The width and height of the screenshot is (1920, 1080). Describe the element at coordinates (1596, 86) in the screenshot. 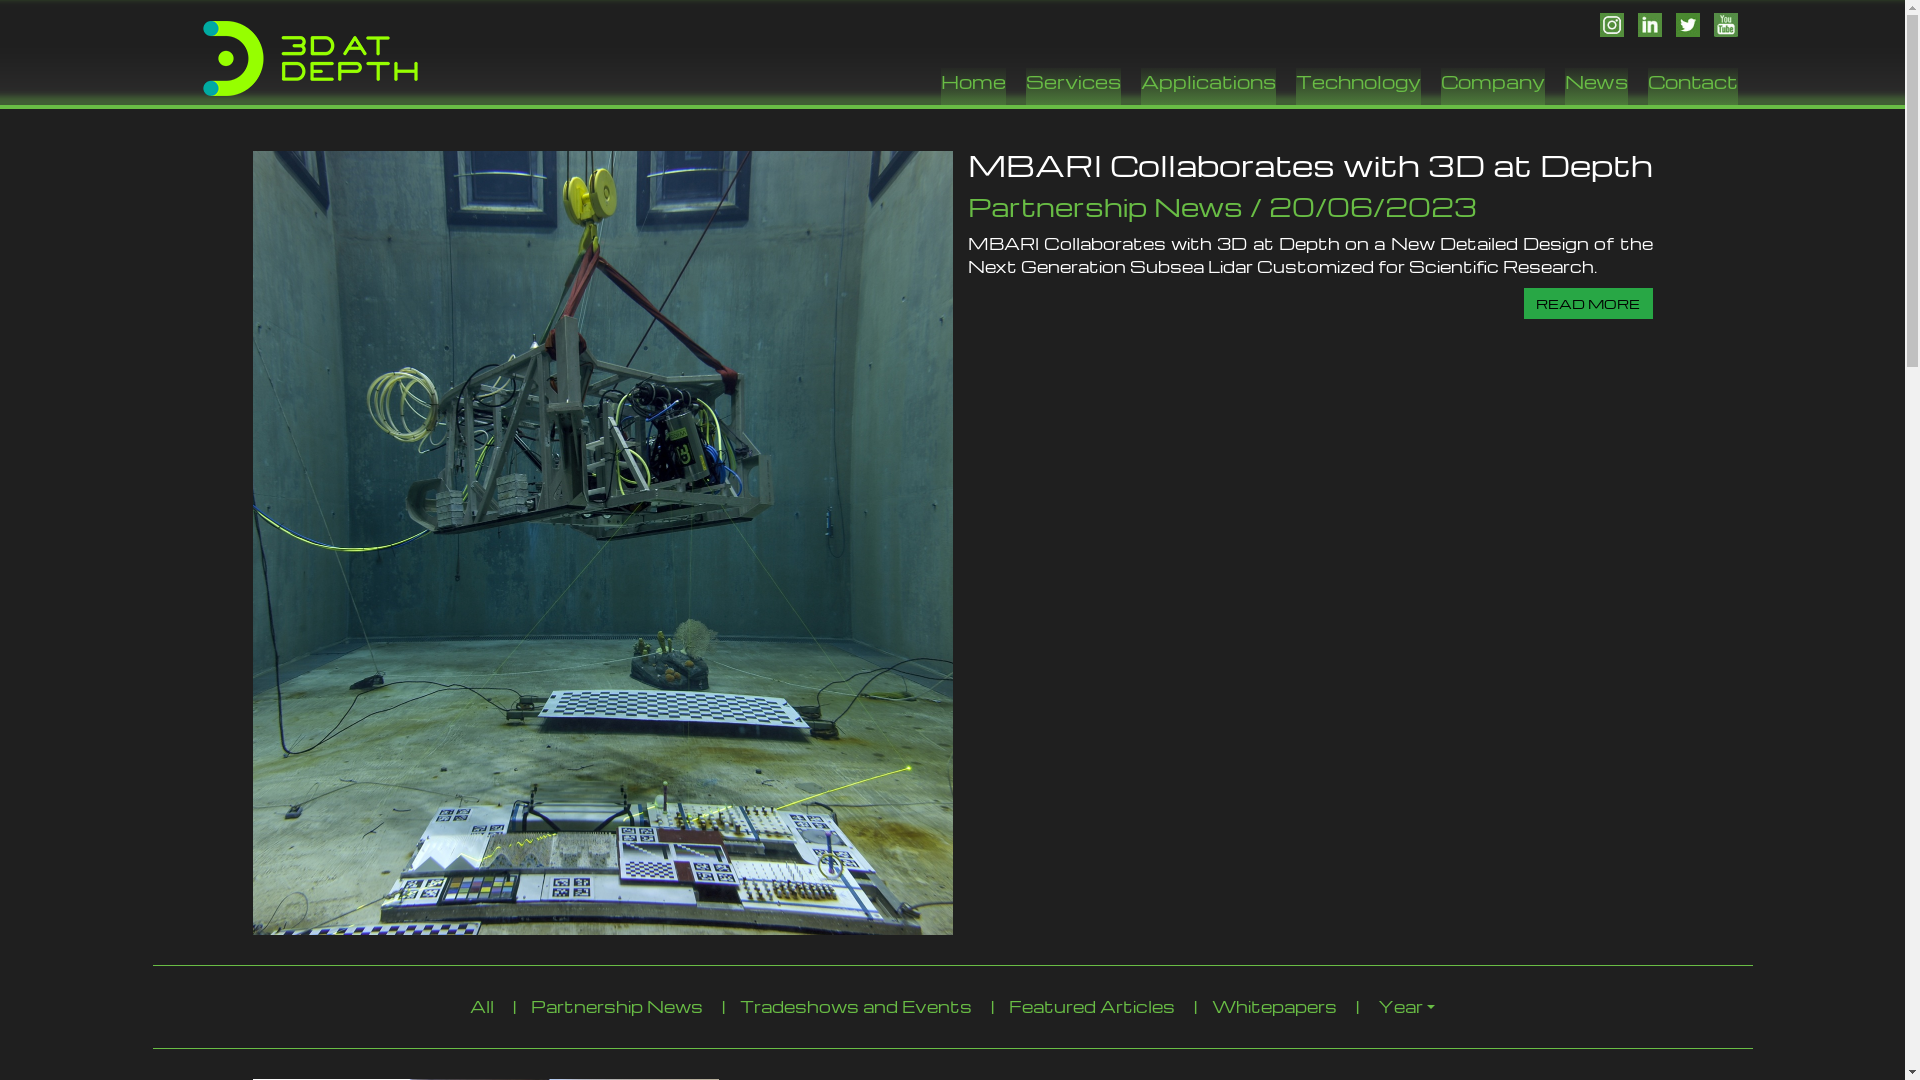

I see `News` at that location.